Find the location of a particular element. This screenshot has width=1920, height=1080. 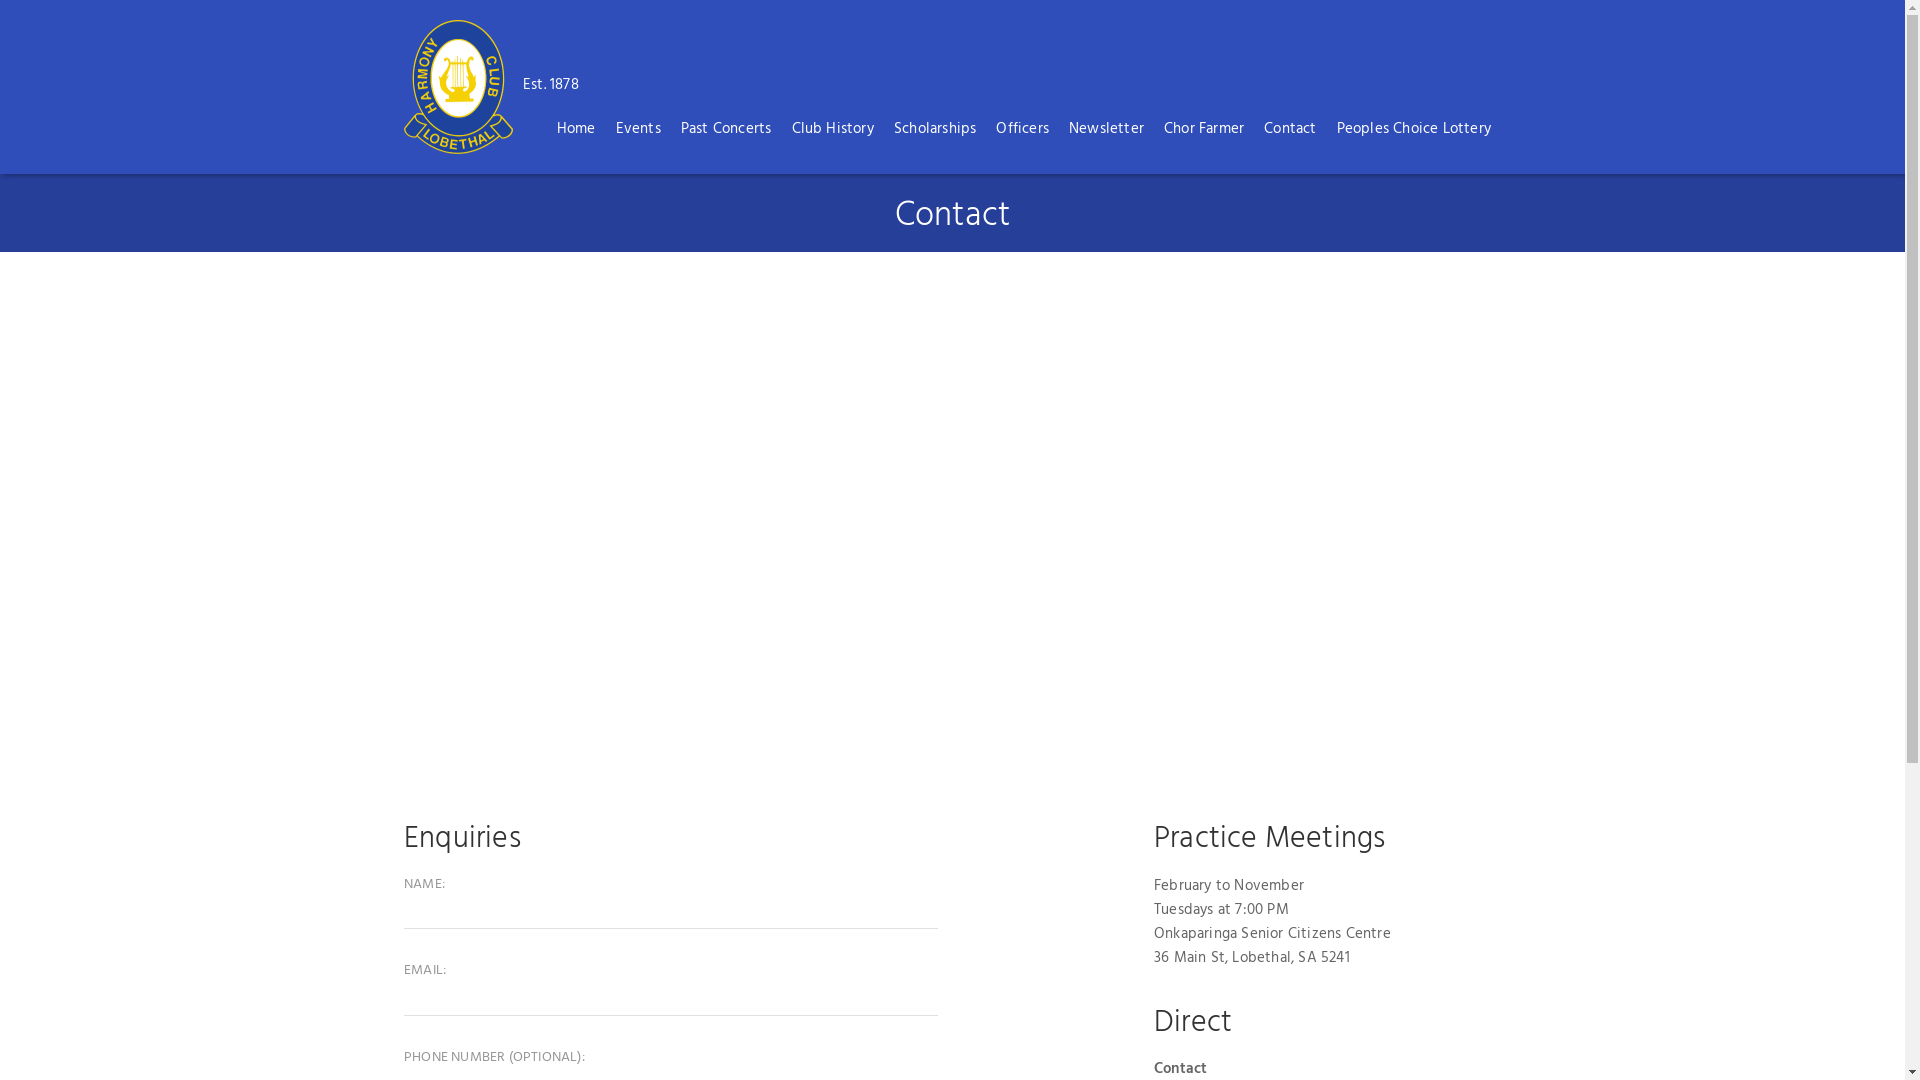

Newsletter is located at coordinates (1106, 128).